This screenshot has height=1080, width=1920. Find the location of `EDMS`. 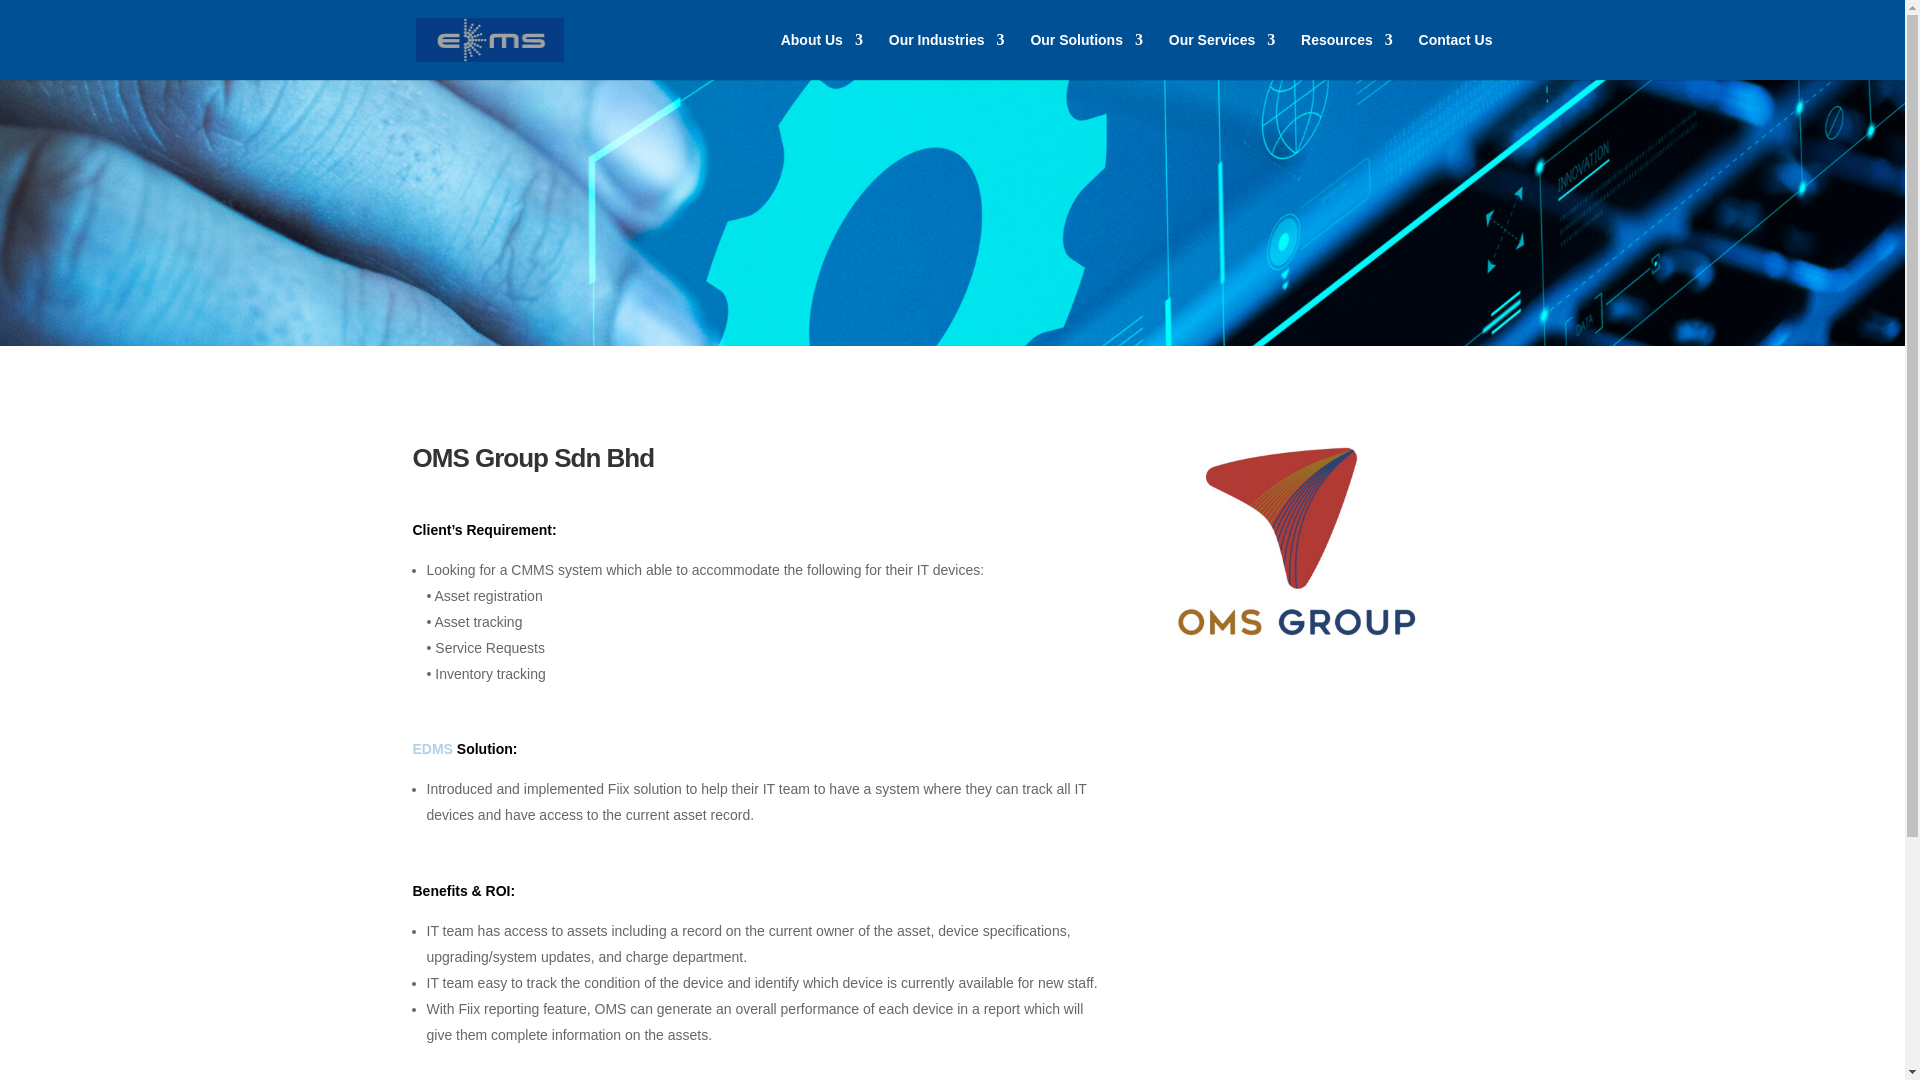

EDMS is located at coordinates (432, 748).